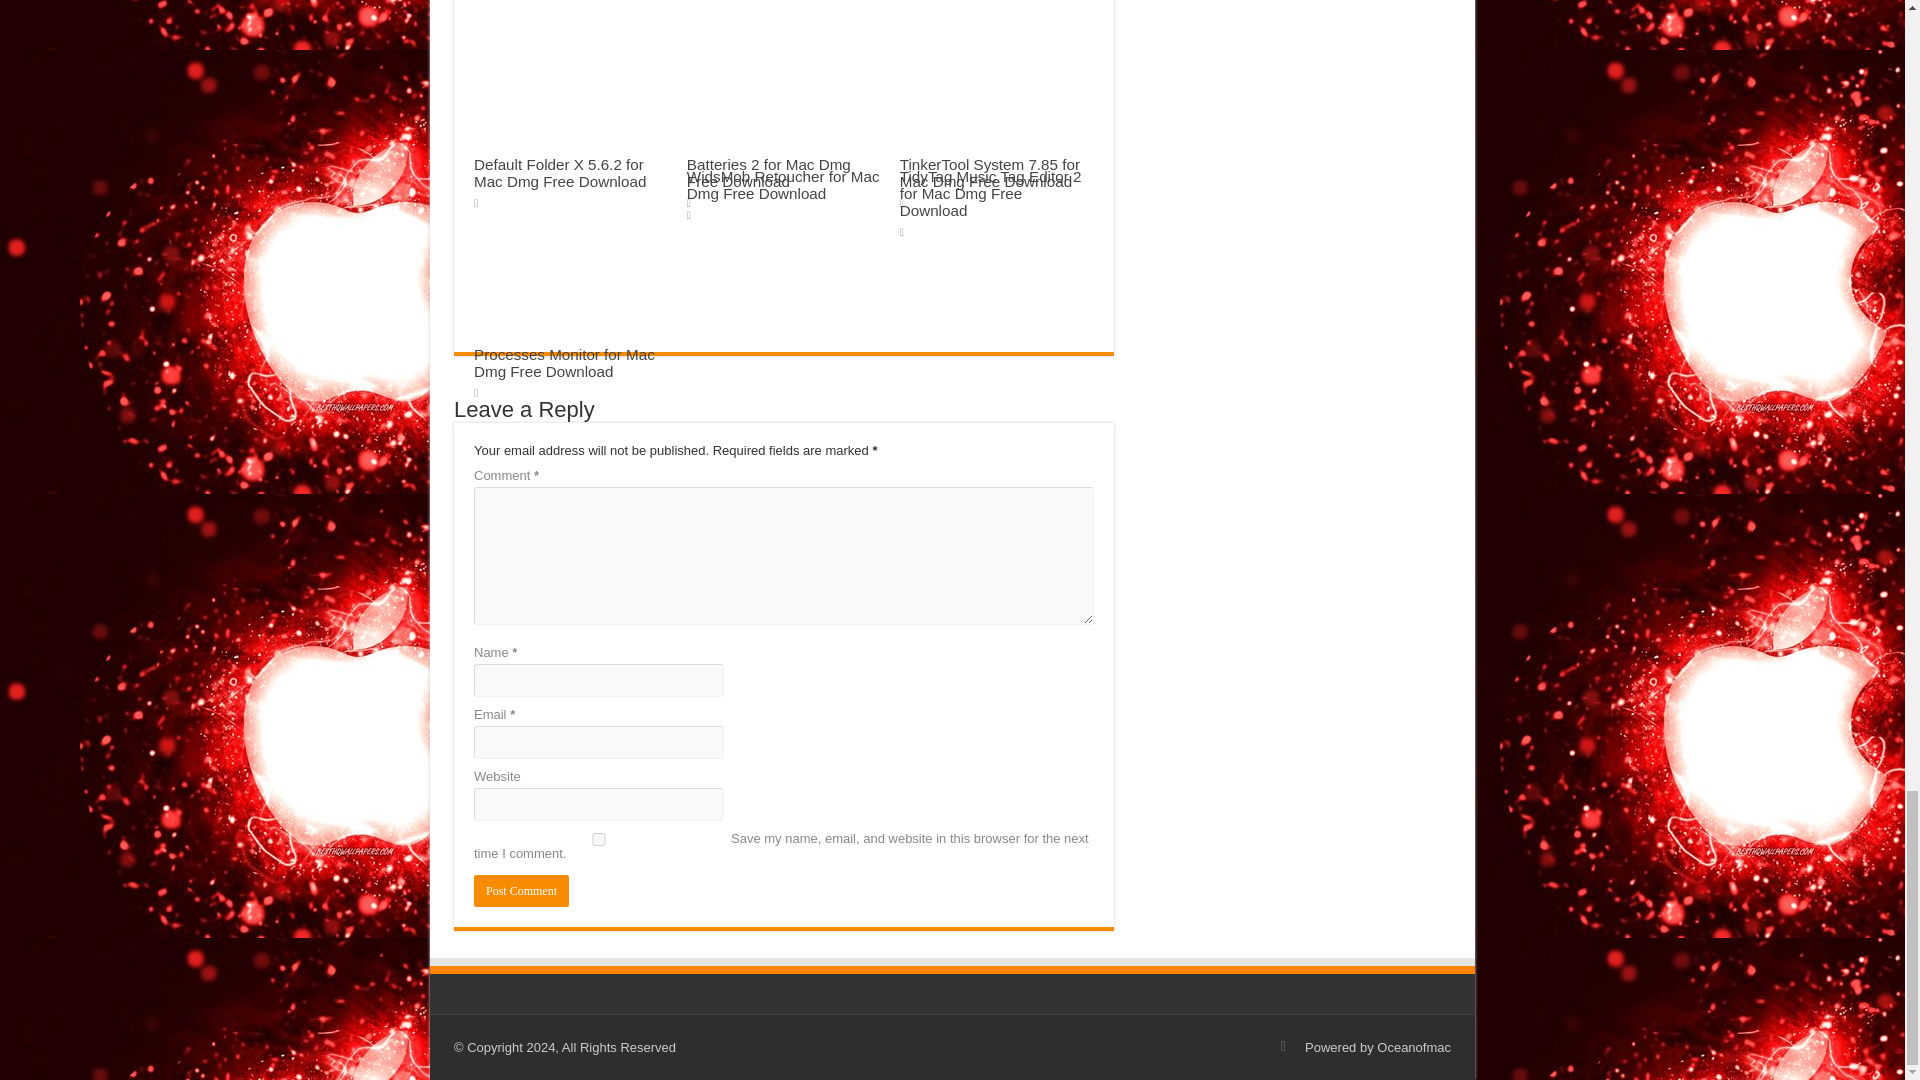 The height and width of the screenshot is (1080, 1920). I want to click on yes, so click(598, 838).